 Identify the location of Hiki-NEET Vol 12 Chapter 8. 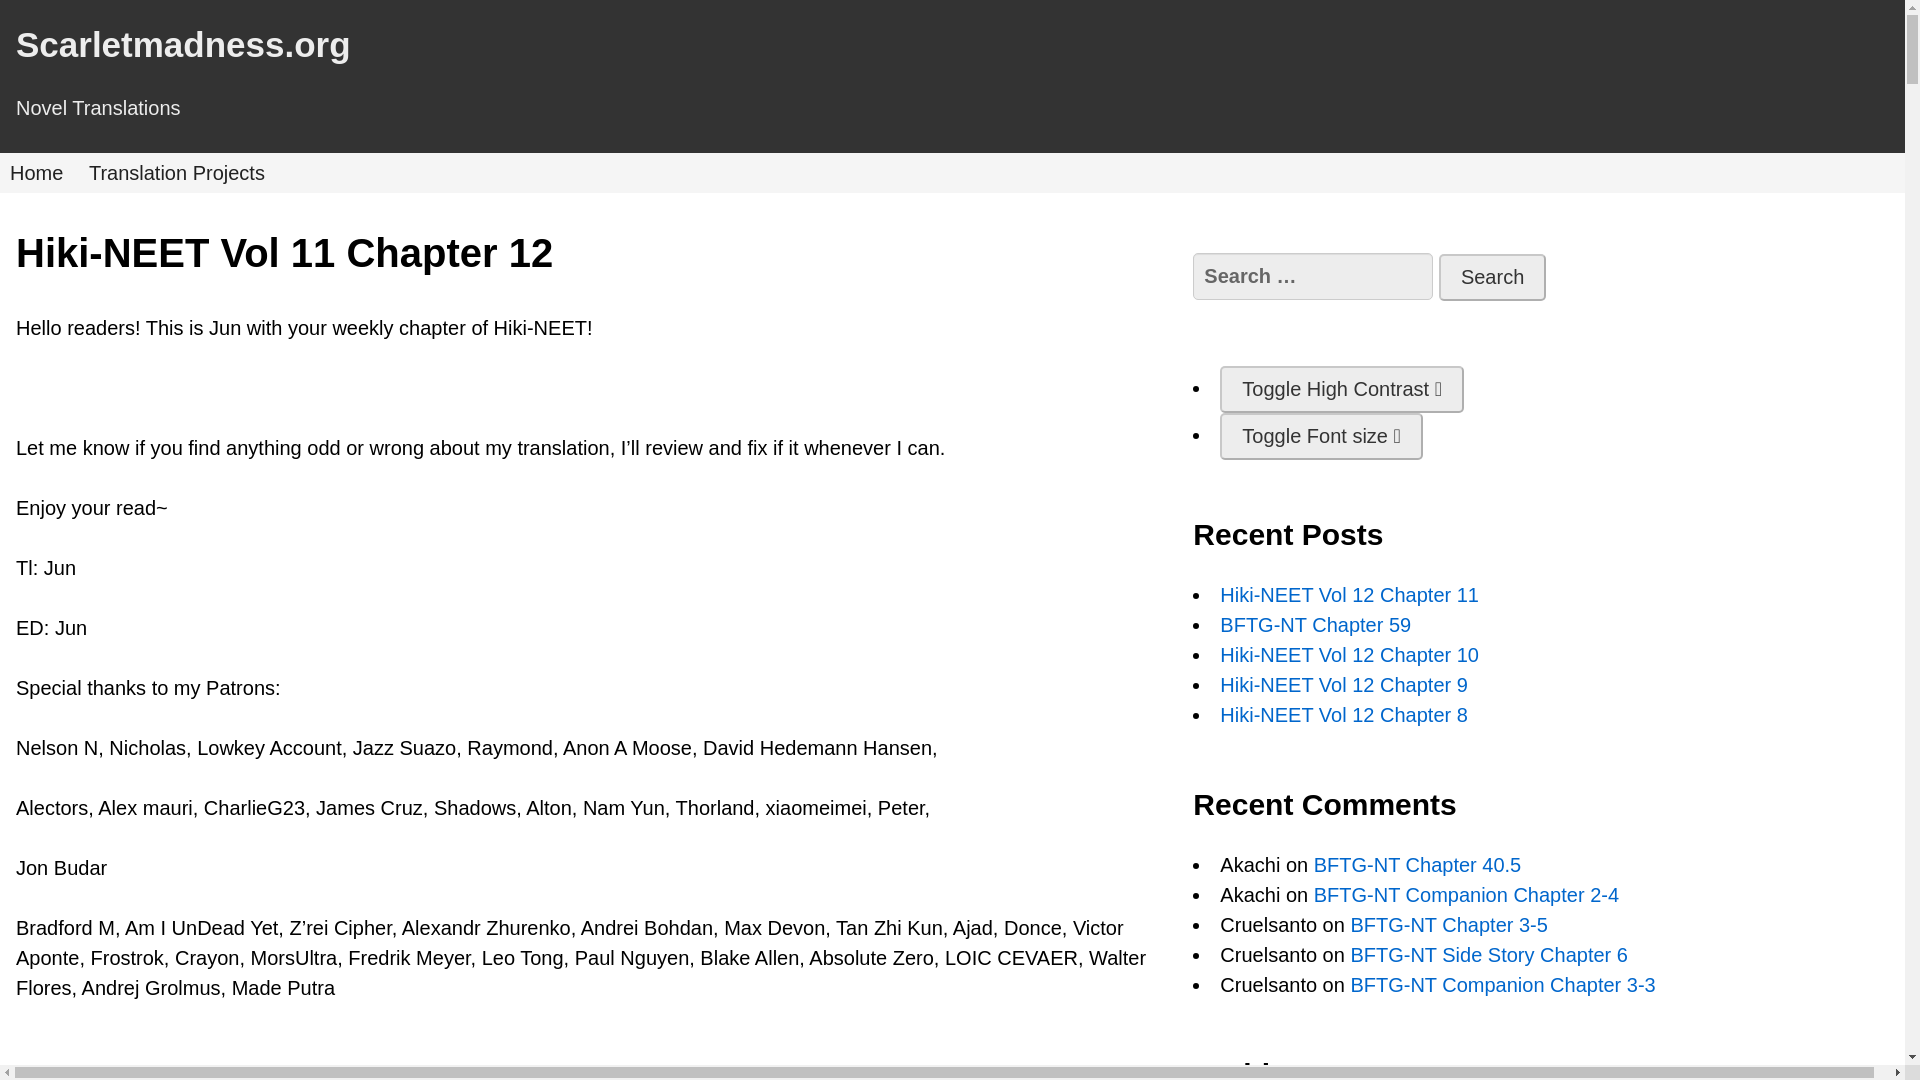
(1344, 714).